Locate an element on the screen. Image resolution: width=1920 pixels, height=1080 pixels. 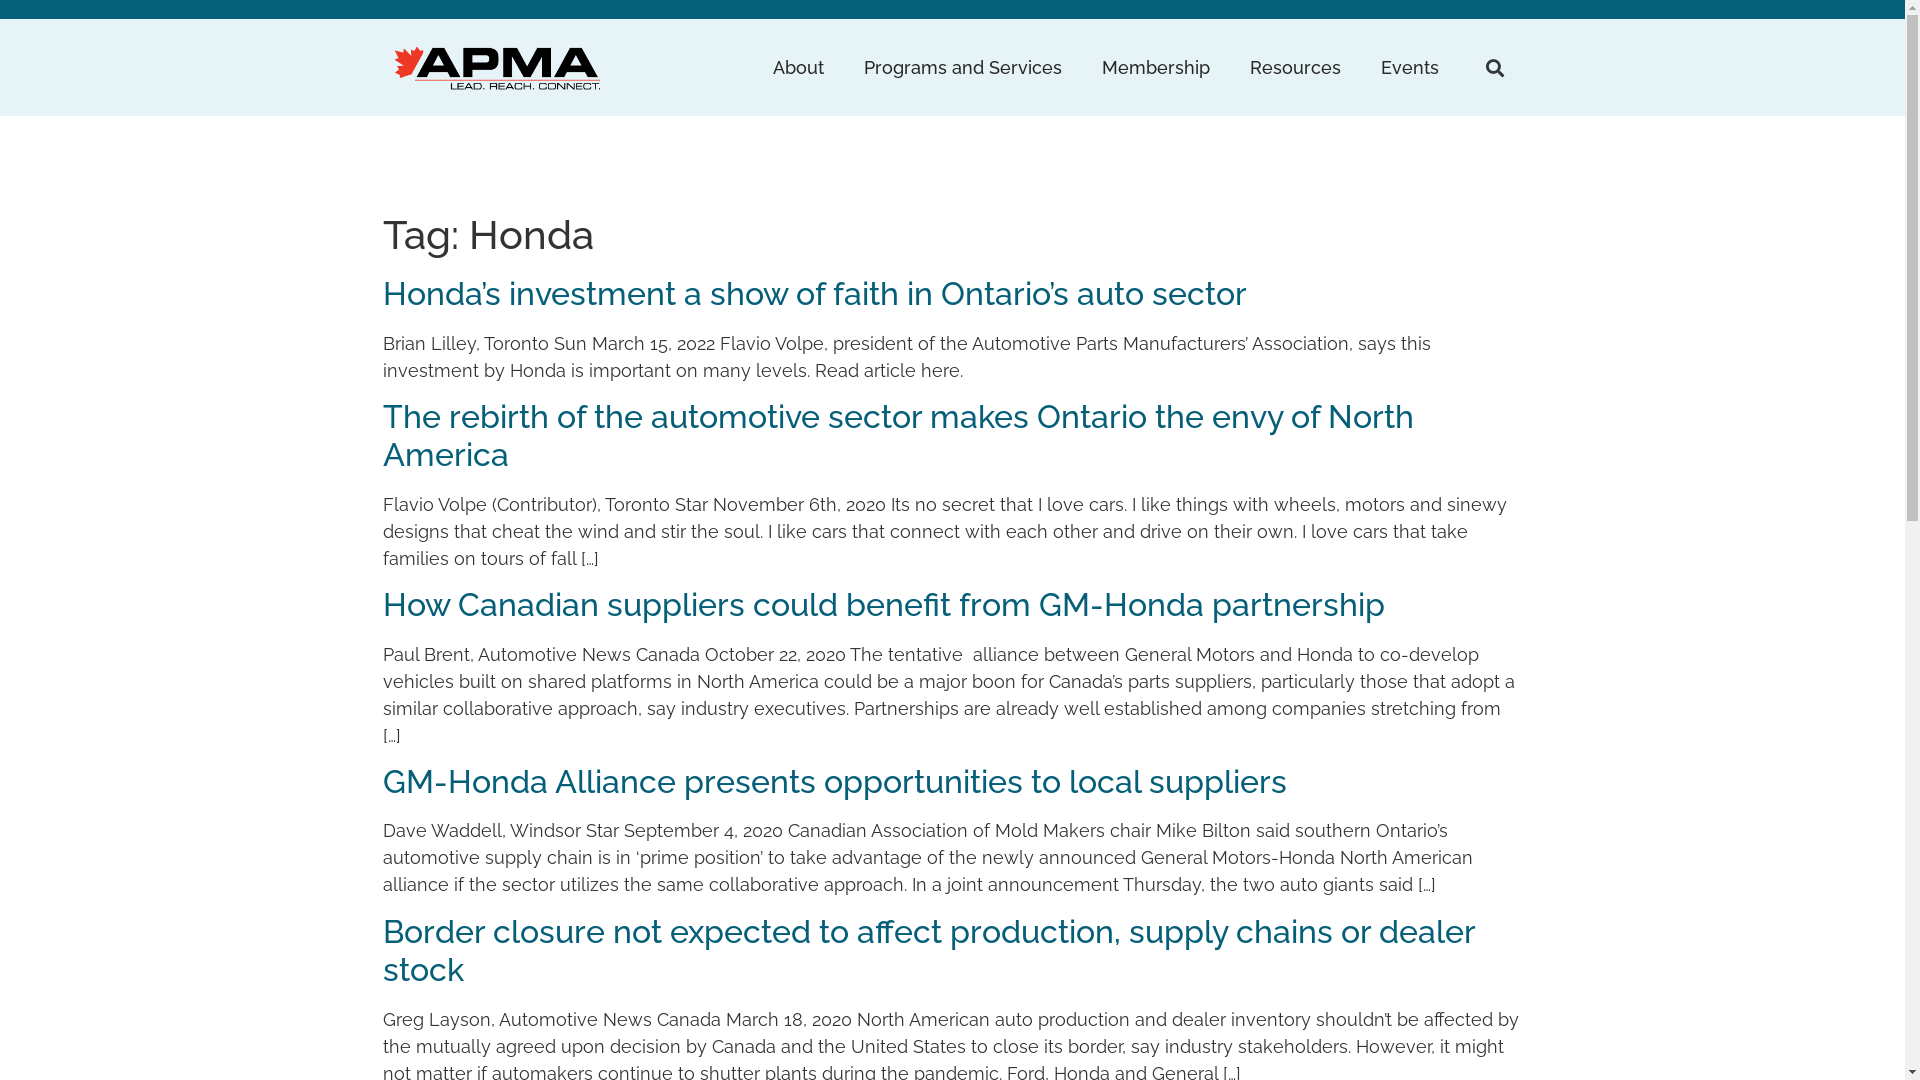
About is located at coordinates (798, 68).